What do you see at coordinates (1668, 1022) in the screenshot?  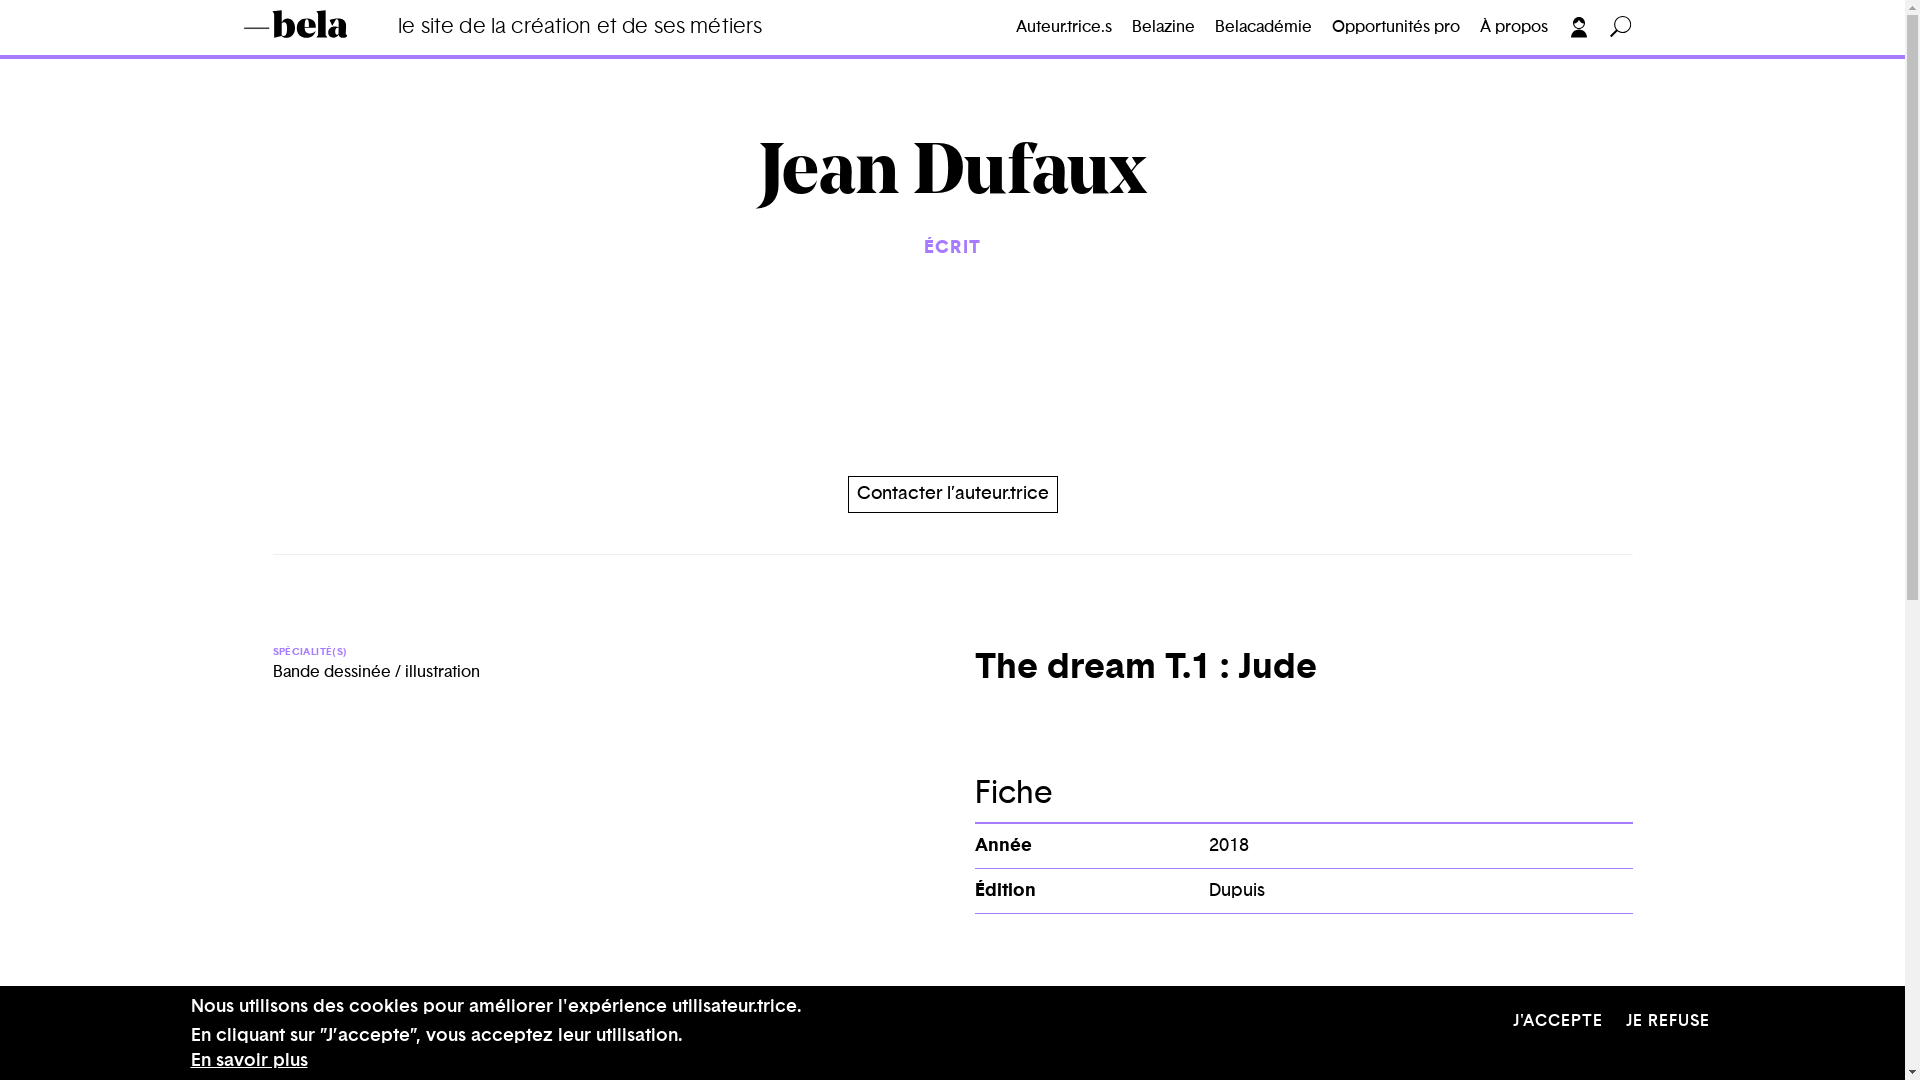 I see `JE REFUSE` at bounding box center [1668, 1022].